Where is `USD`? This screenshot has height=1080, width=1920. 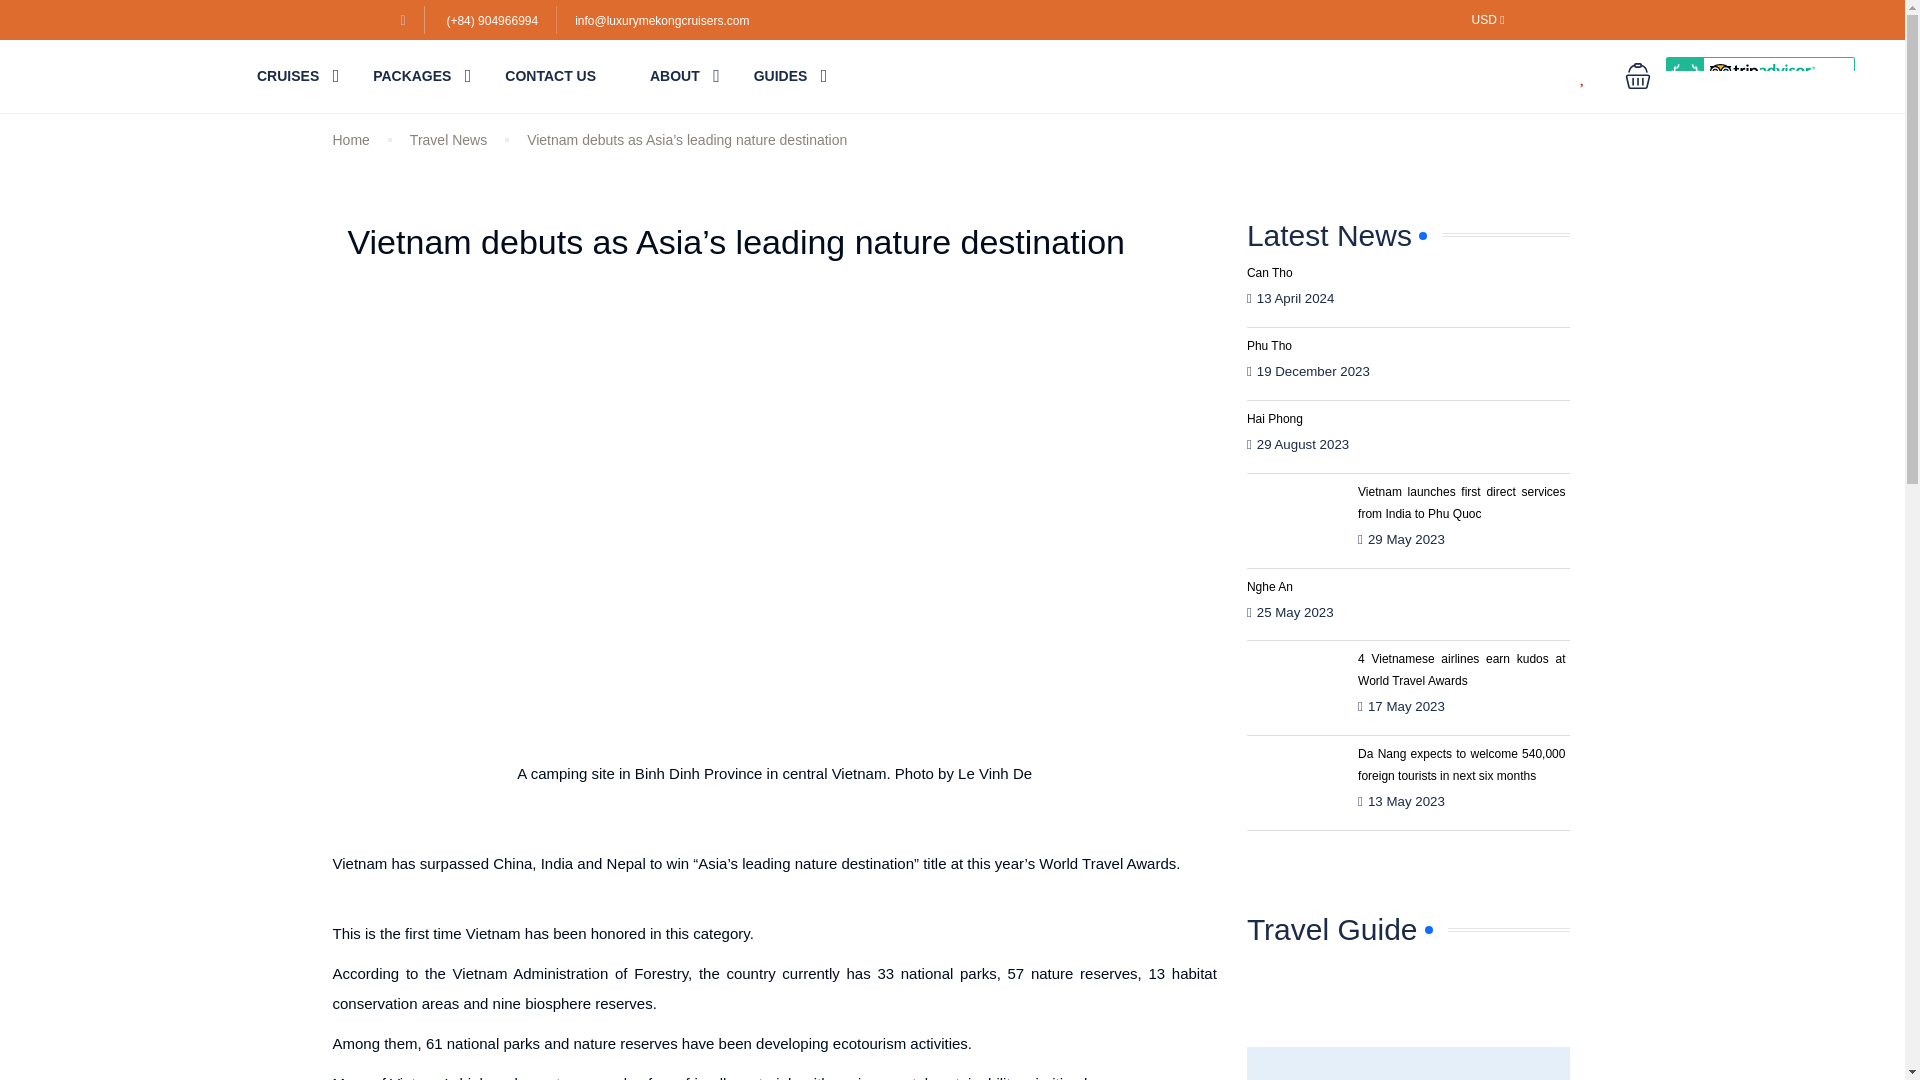 USD is located at coordinates (1488, 20).